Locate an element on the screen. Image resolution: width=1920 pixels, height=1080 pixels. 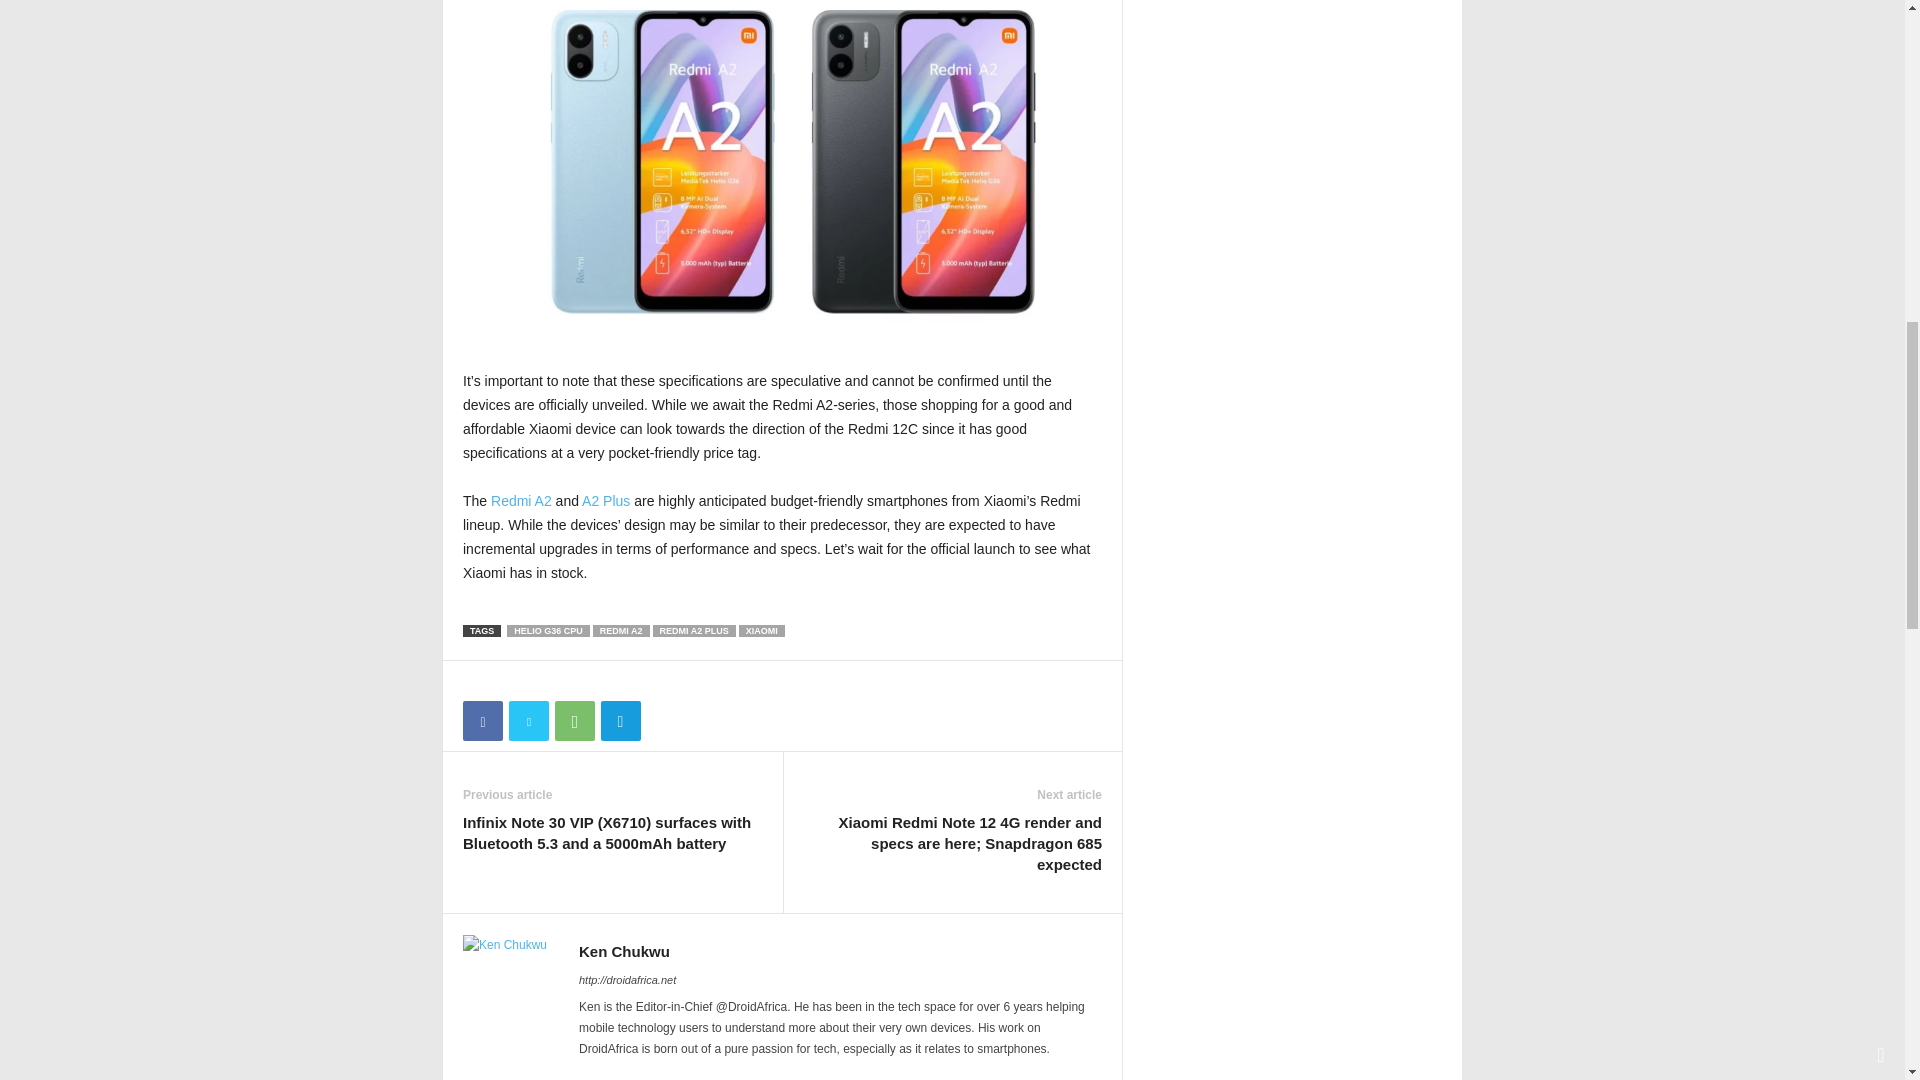
Twitter is located at coordinates (528, 720).